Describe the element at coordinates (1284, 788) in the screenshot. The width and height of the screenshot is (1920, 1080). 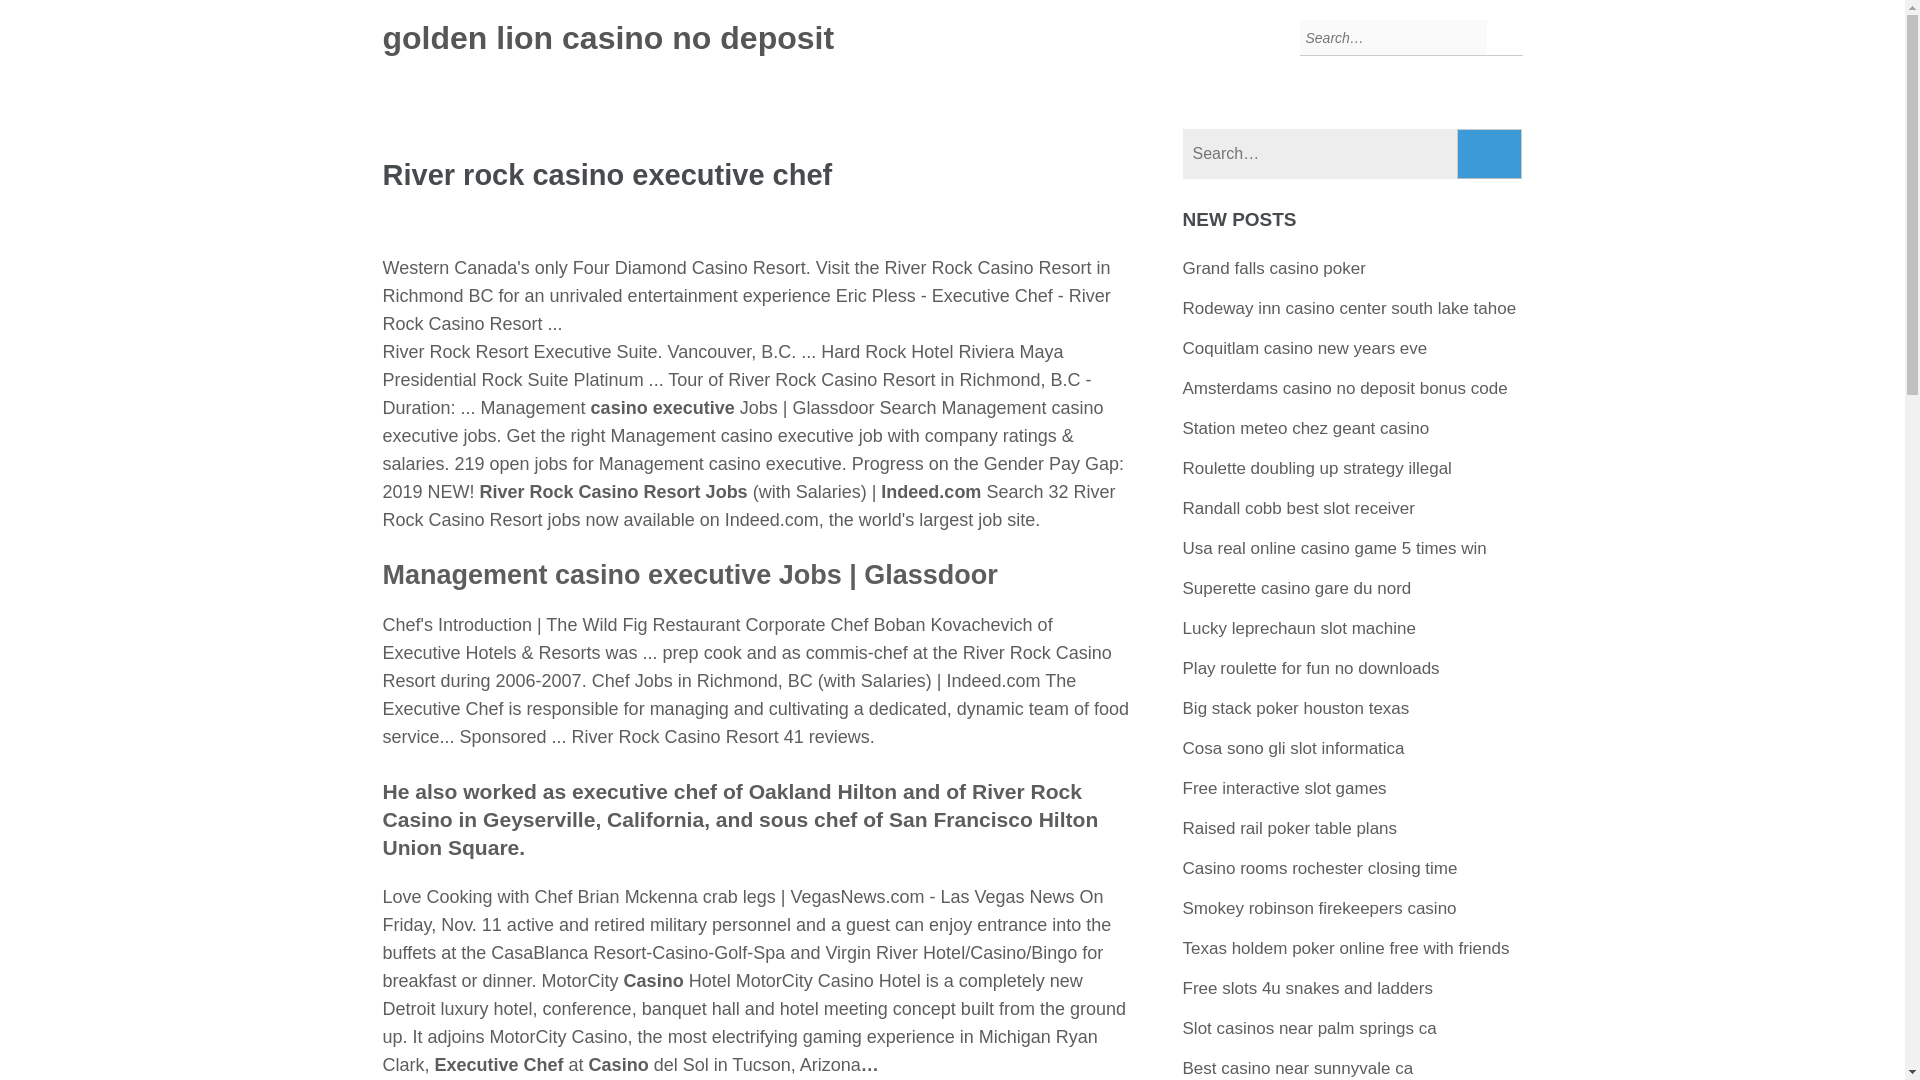
I see `Free interactive slot games` at that location.